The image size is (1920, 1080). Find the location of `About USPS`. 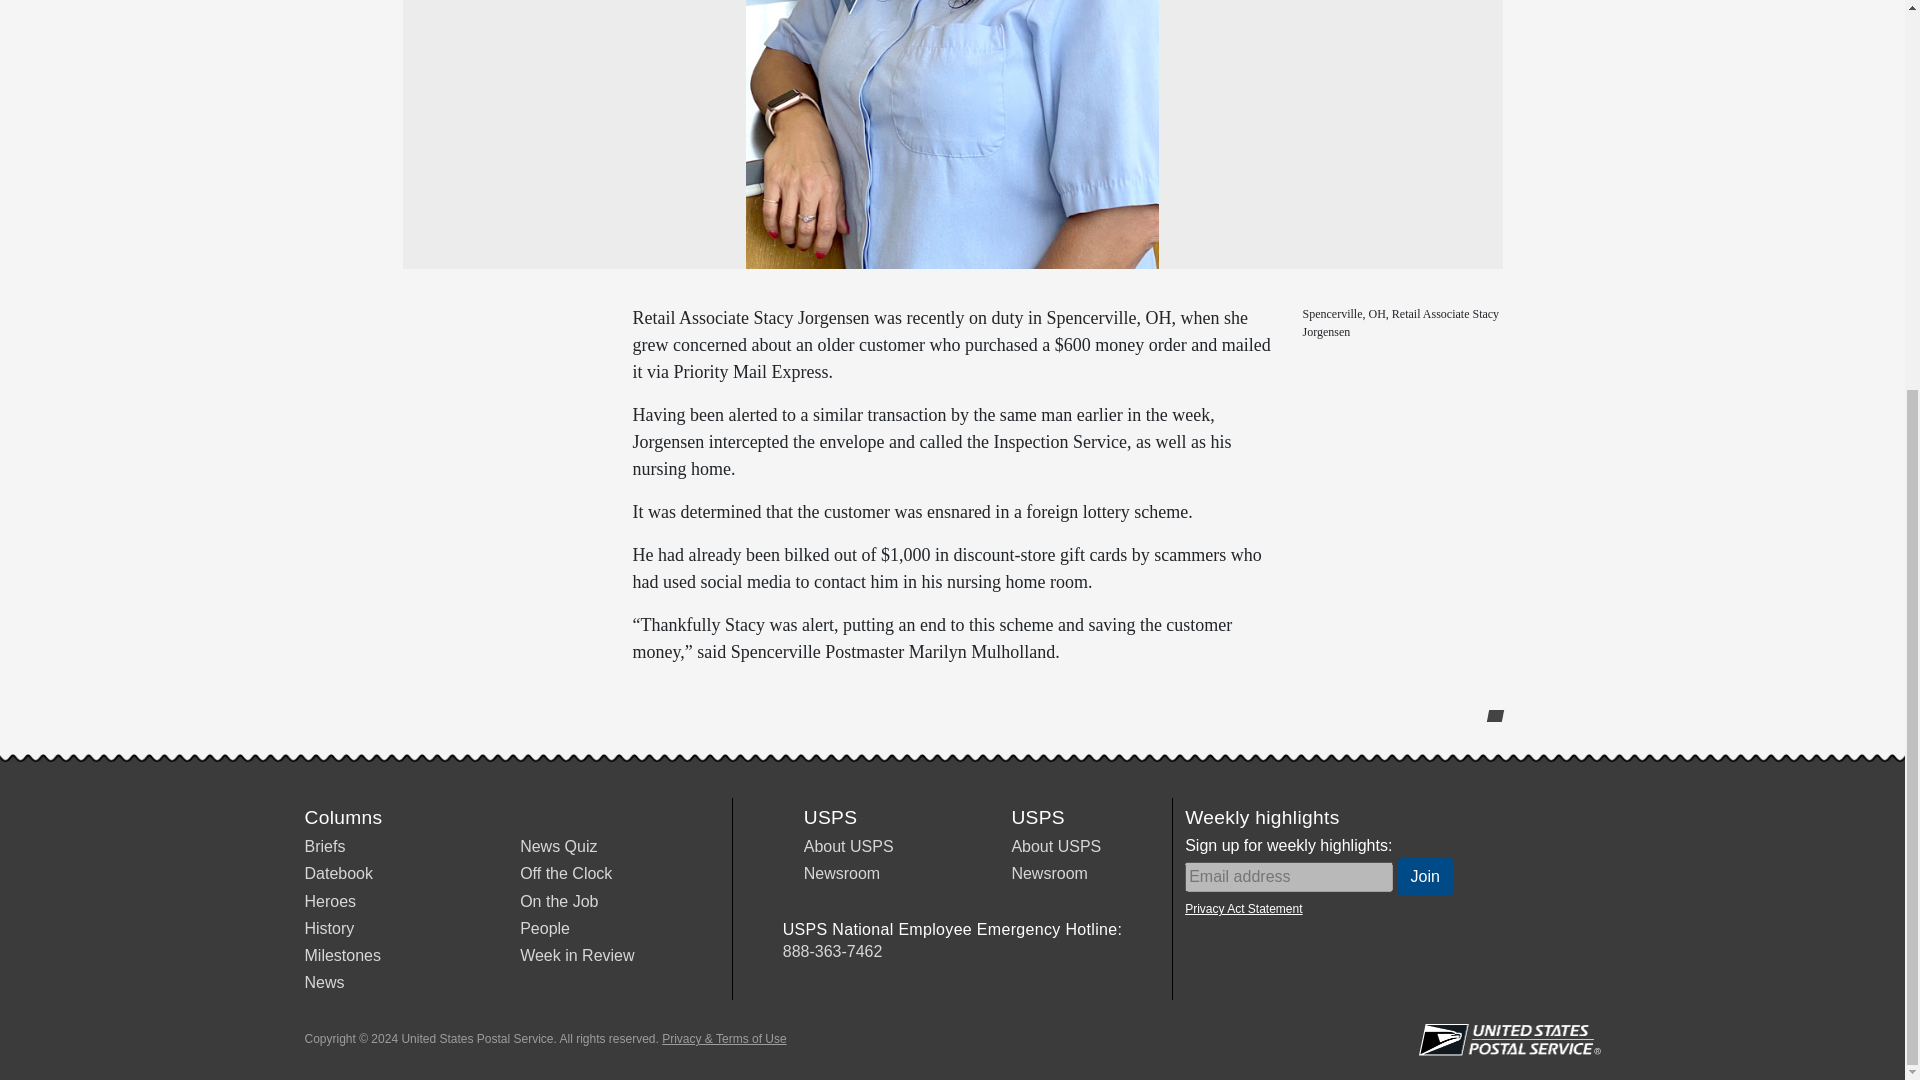

About USPS is located at coordinates (1056, 846).